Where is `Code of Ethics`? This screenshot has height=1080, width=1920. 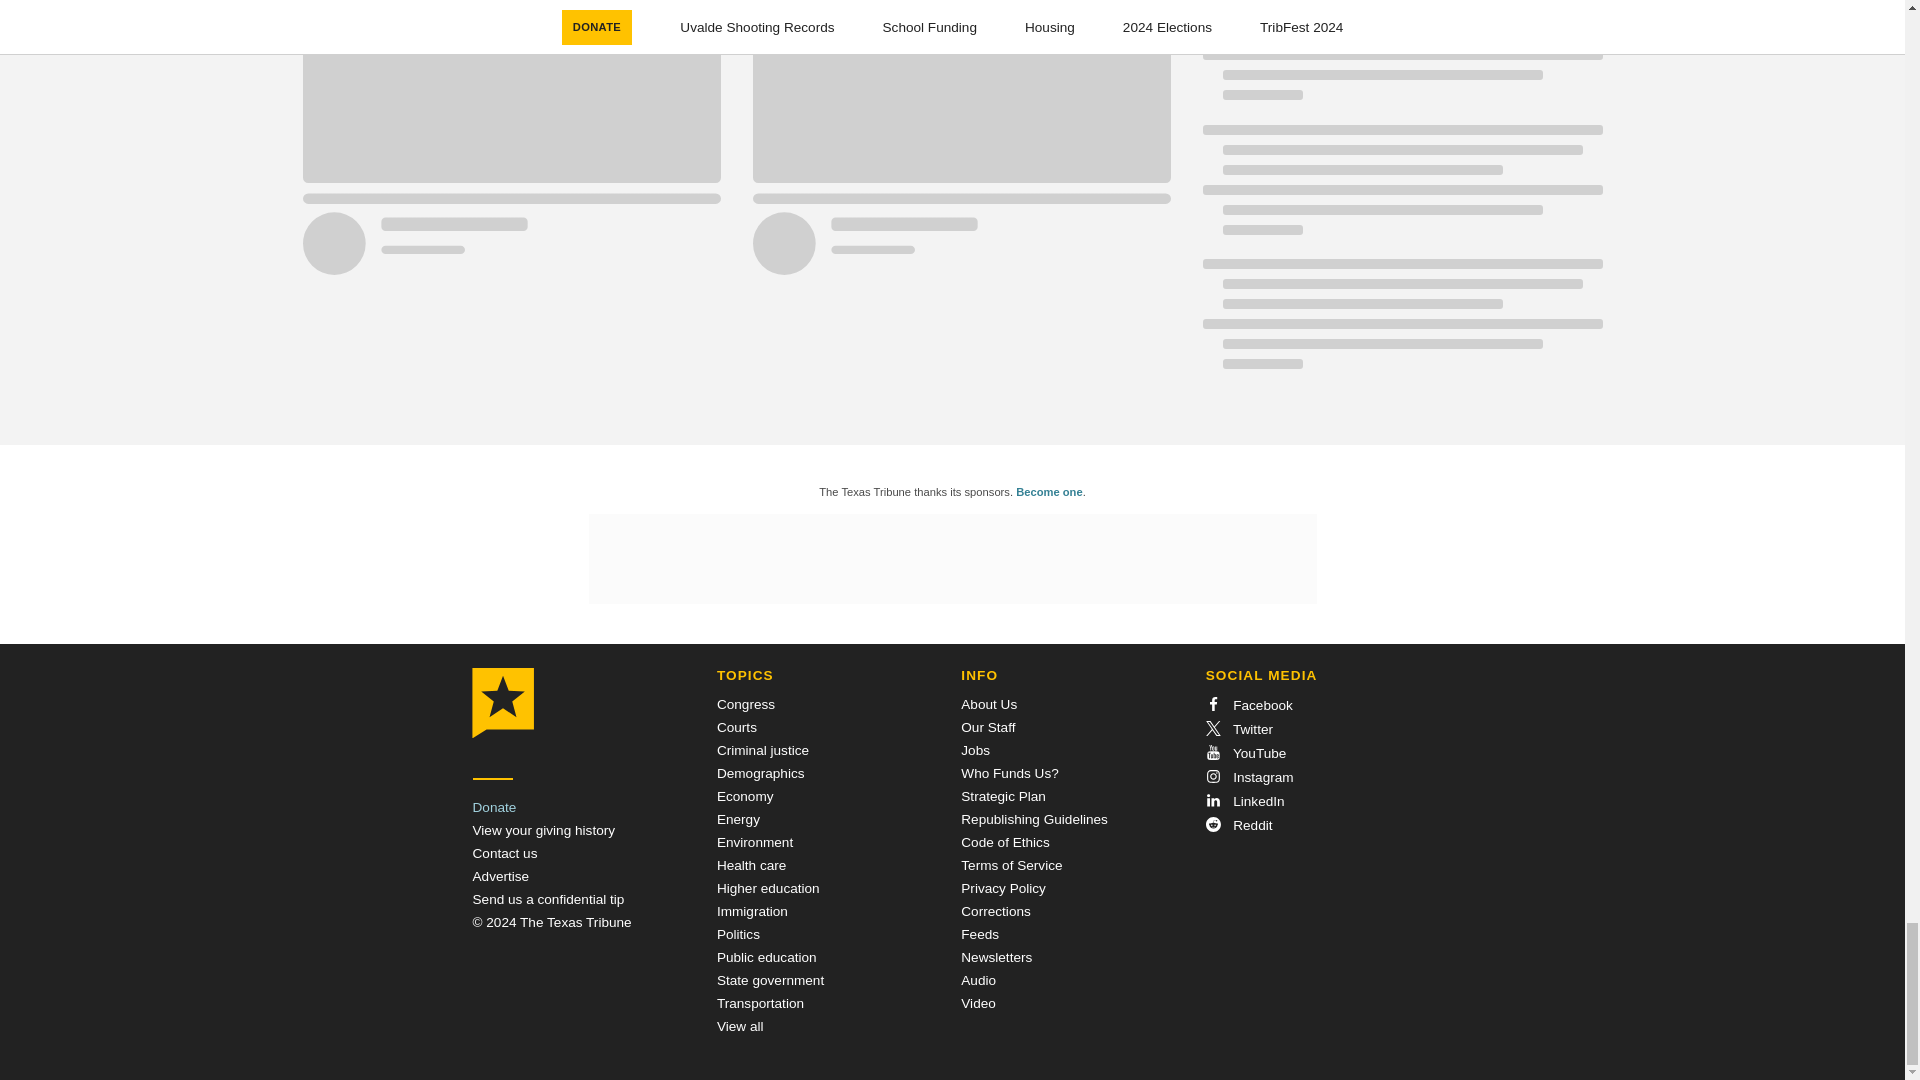
Code of Ethics is located at coordinates (1004, 842).